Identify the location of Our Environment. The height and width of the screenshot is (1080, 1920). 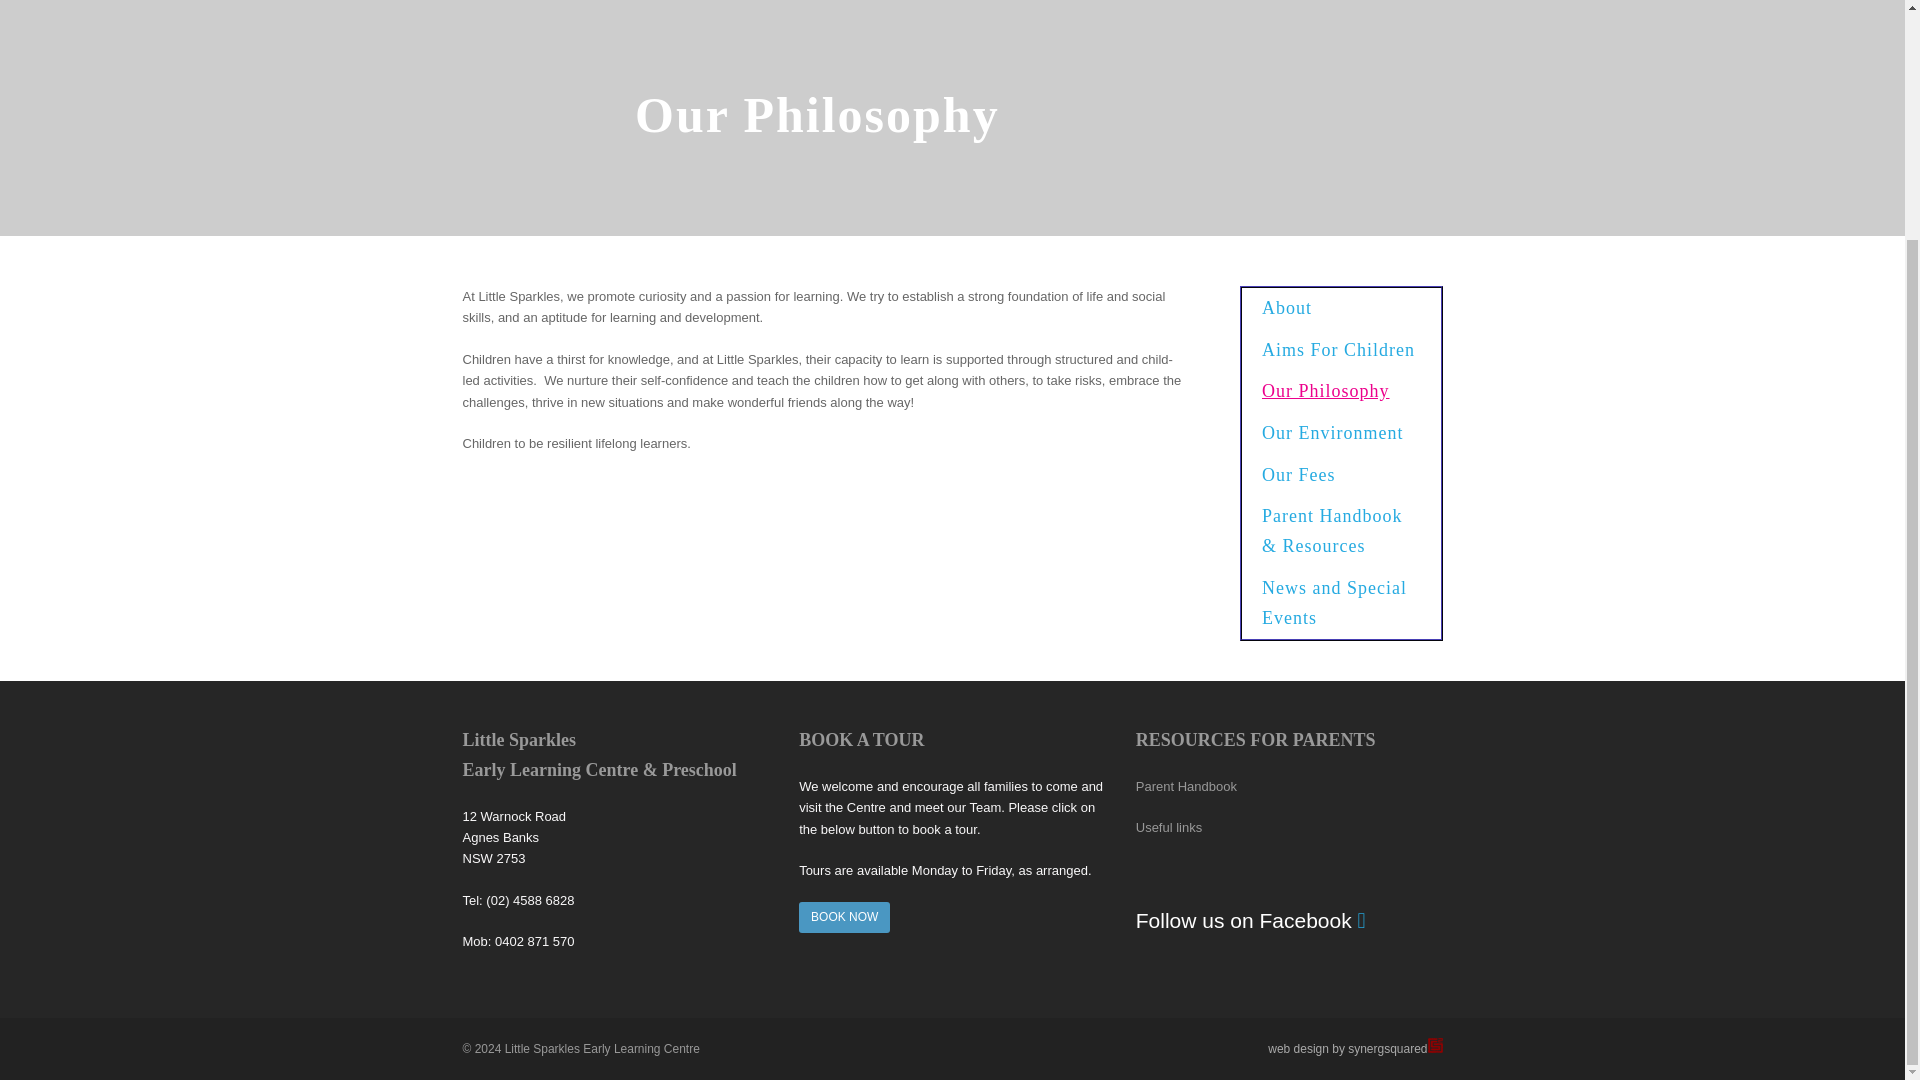
(1342, 433).